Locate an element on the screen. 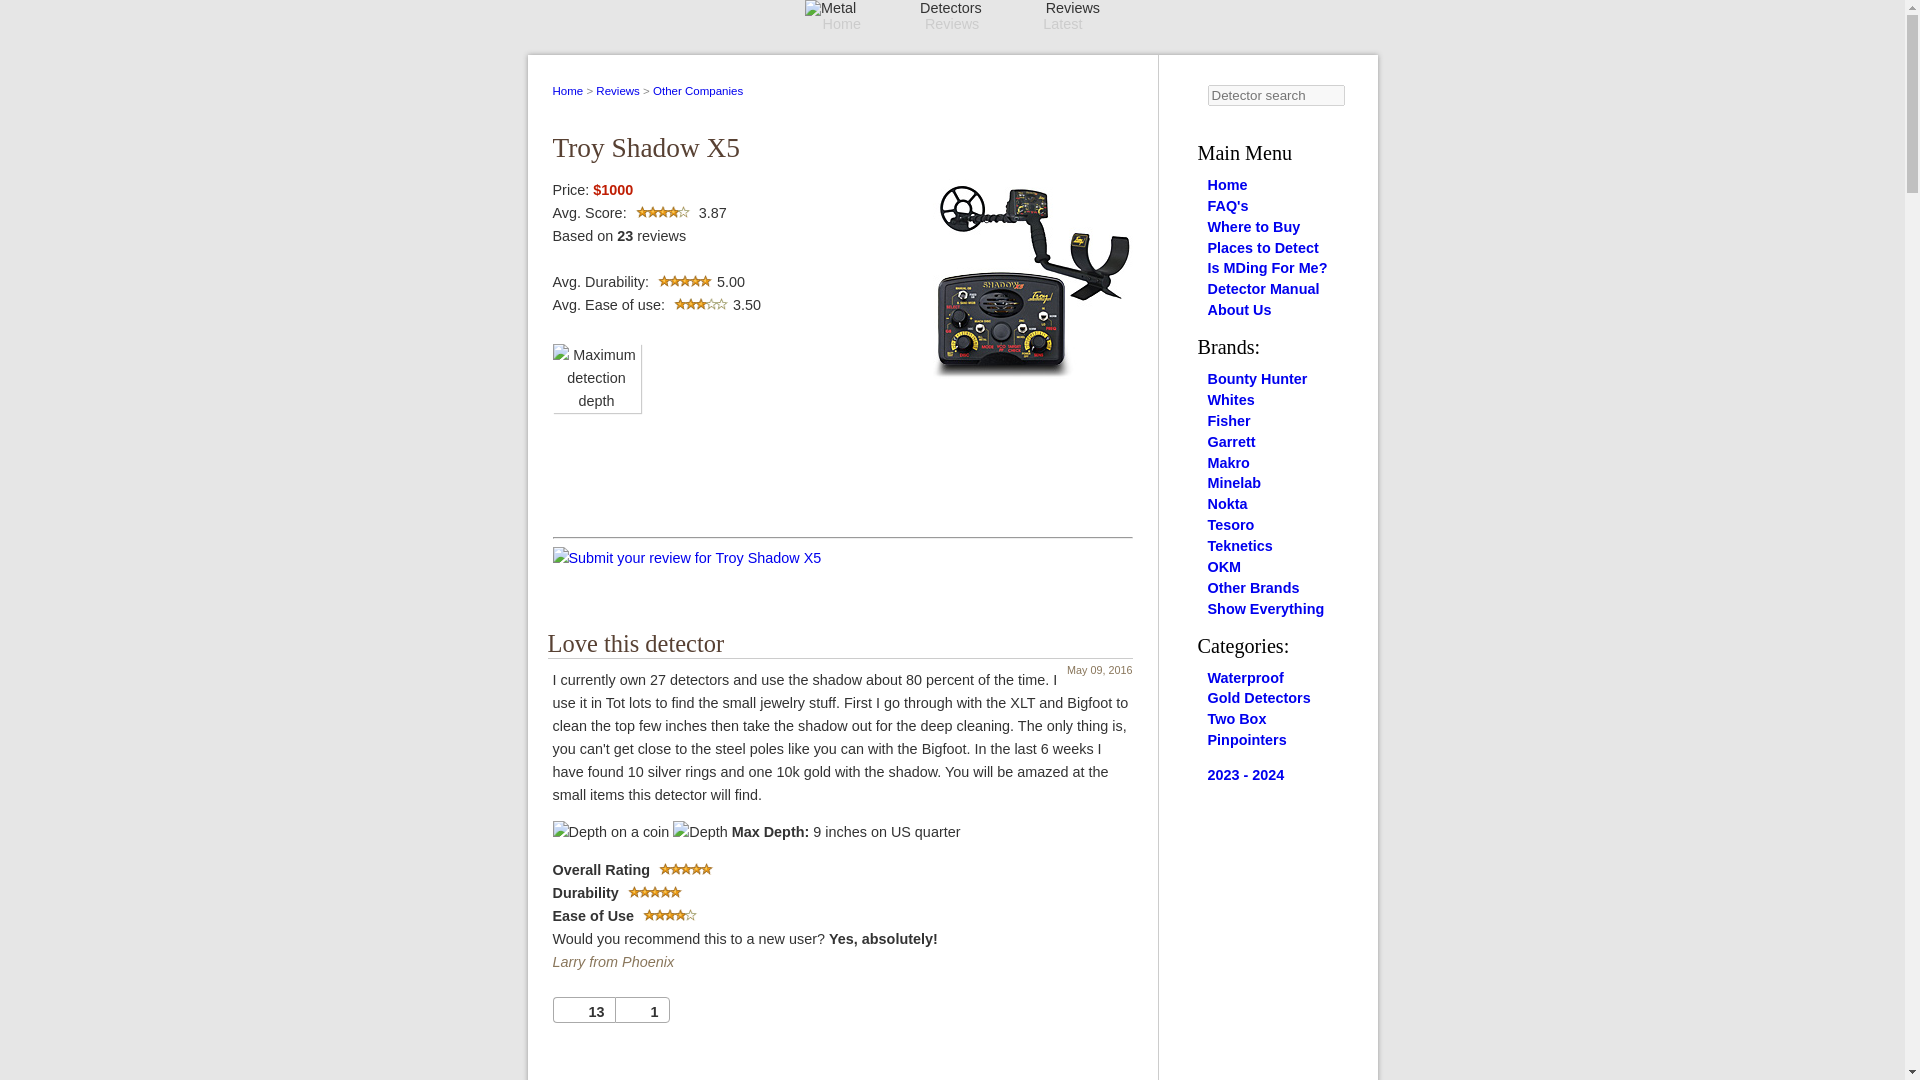  Minelab is located at coordinates (1234, 483).